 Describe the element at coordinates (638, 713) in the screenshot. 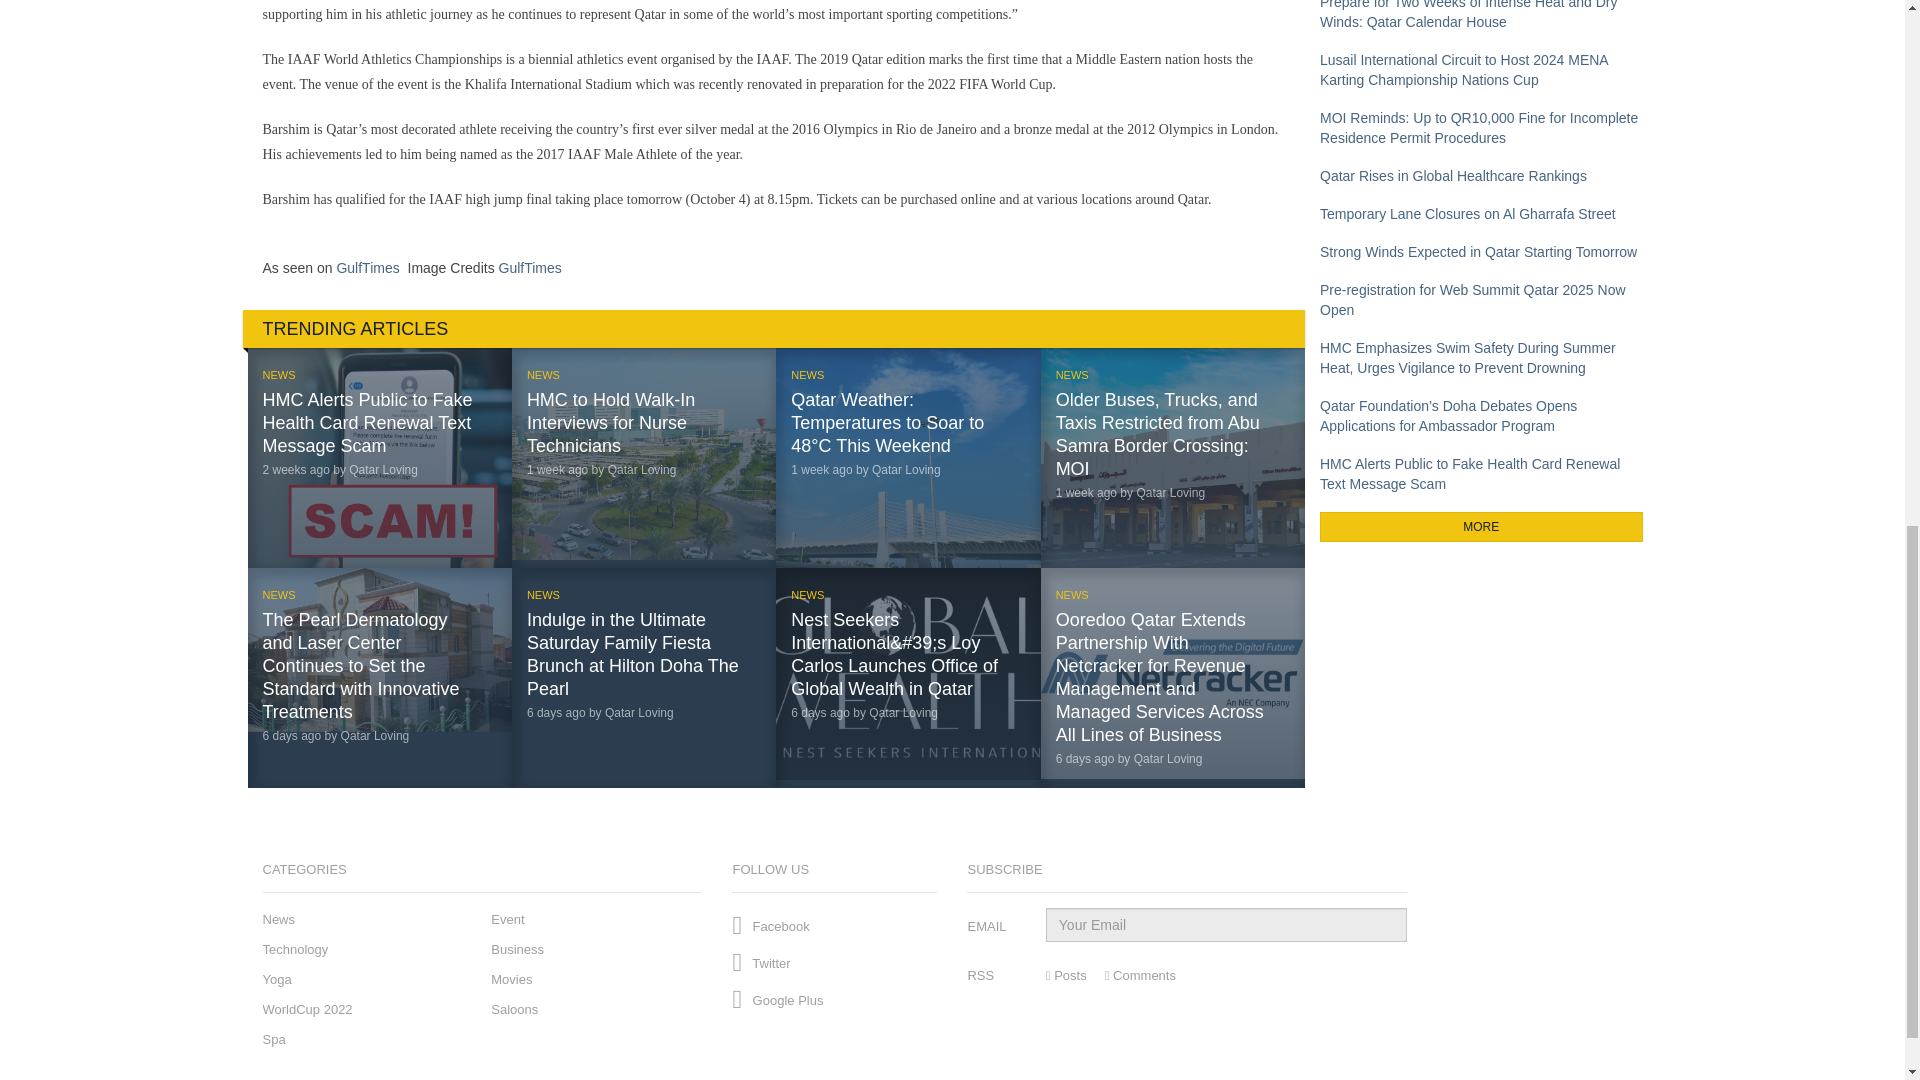

I see `Qatar Loving` at that location.